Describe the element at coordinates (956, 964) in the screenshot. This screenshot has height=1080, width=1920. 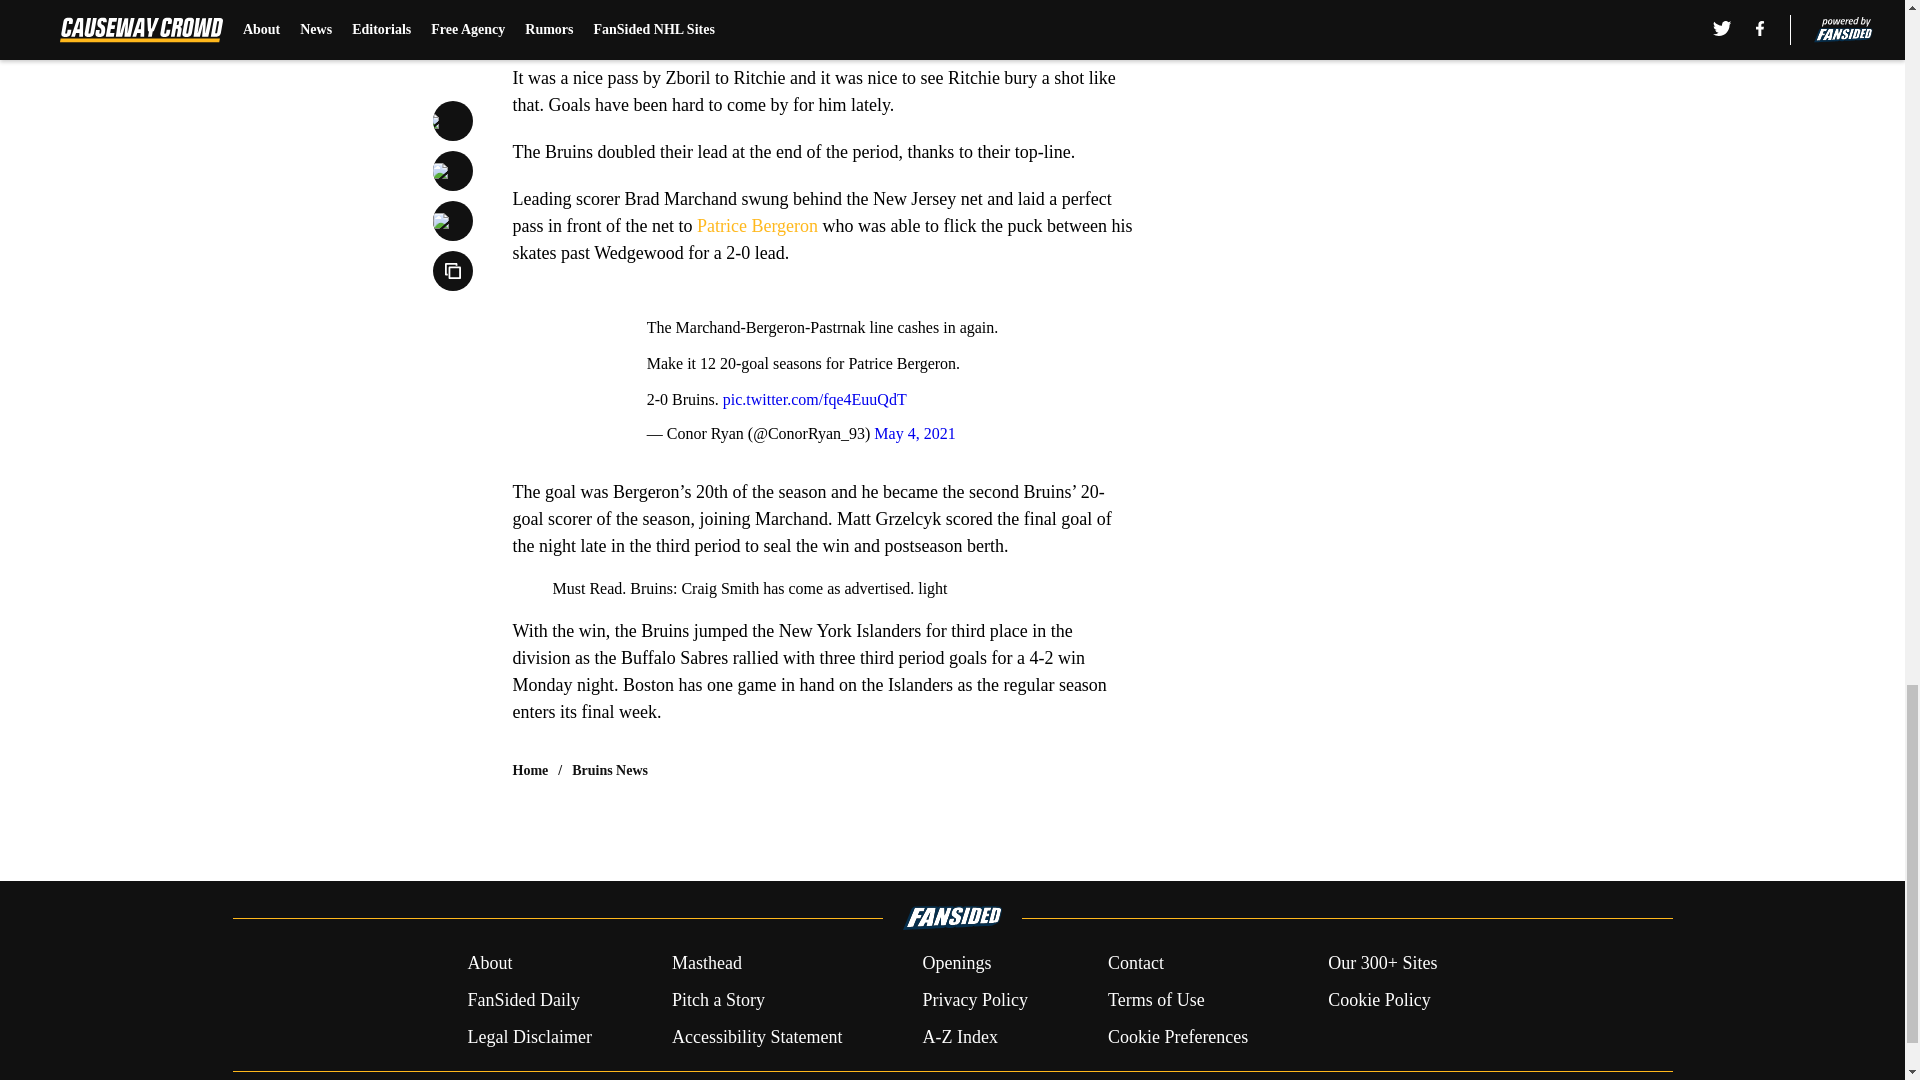
I see `Openings` at that location.